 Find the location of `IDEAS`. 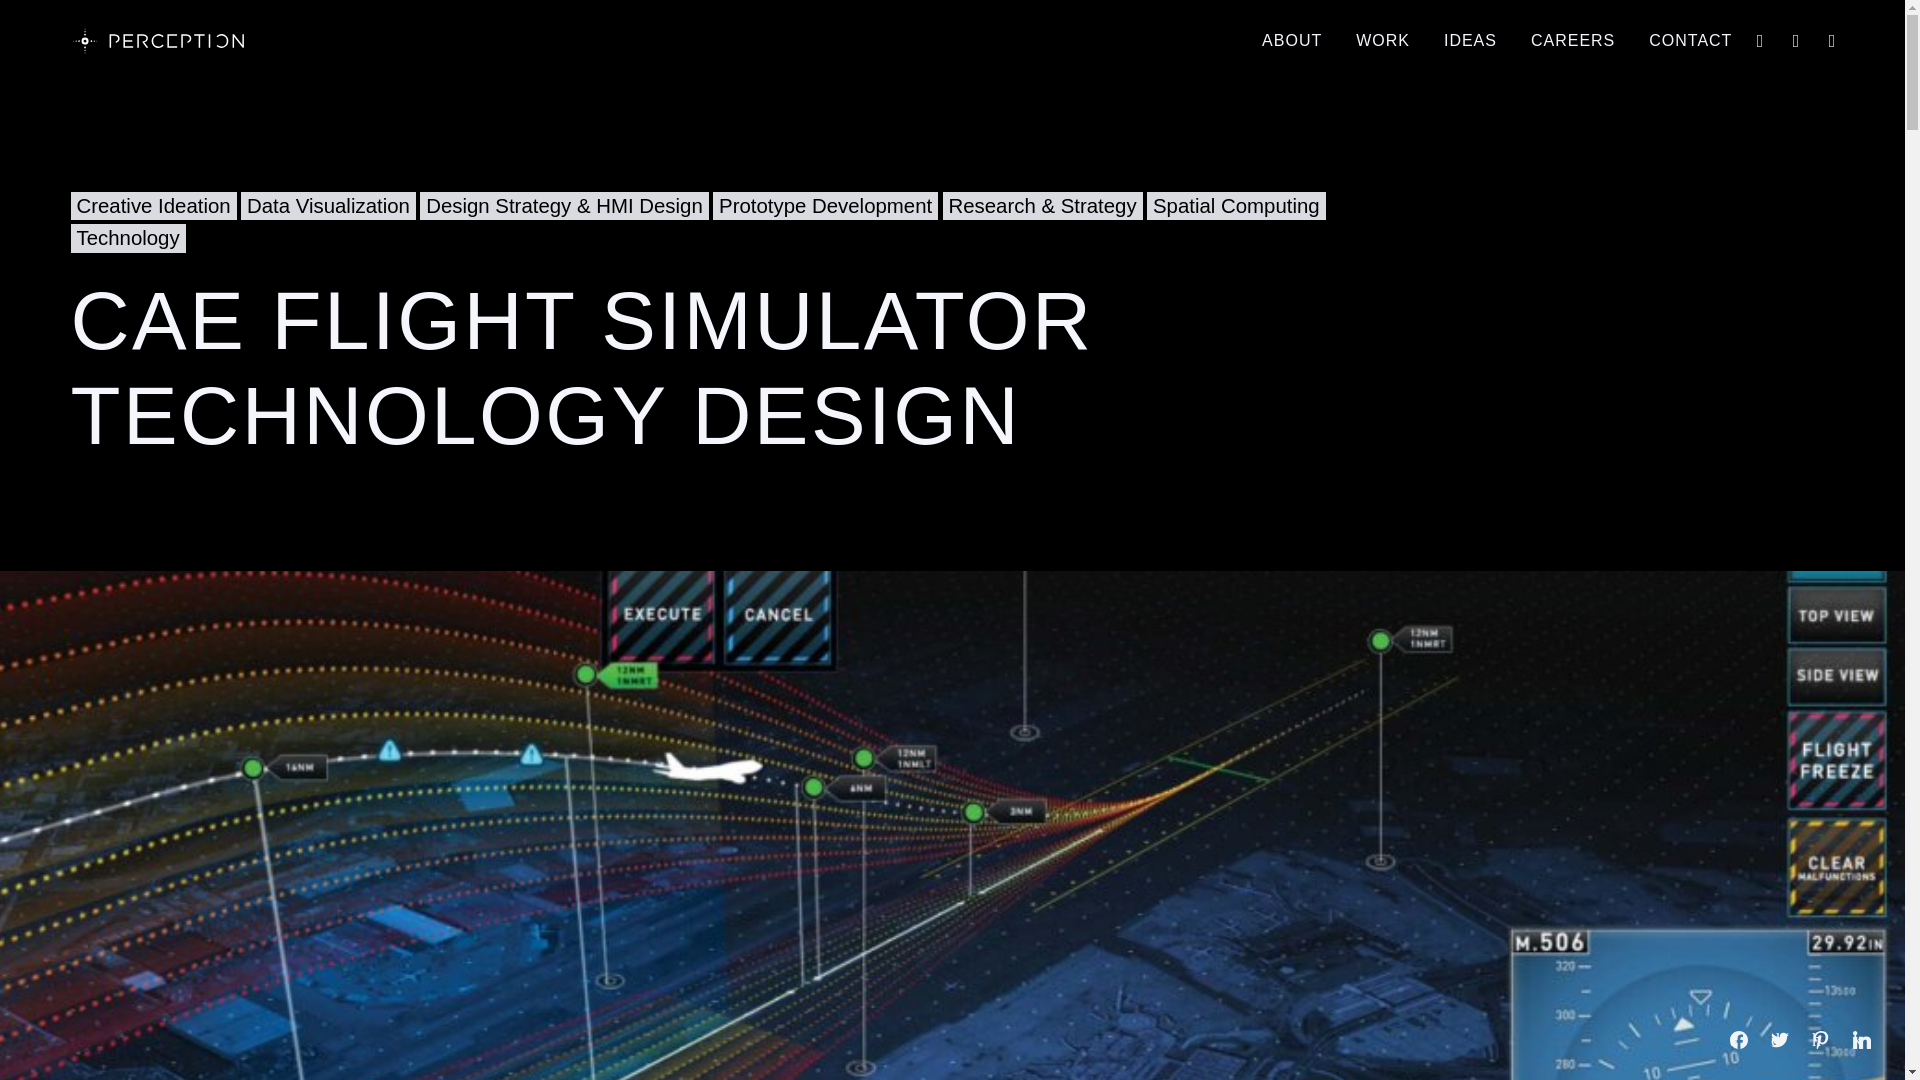

IDEAS is located at coordinates (1470, 41).